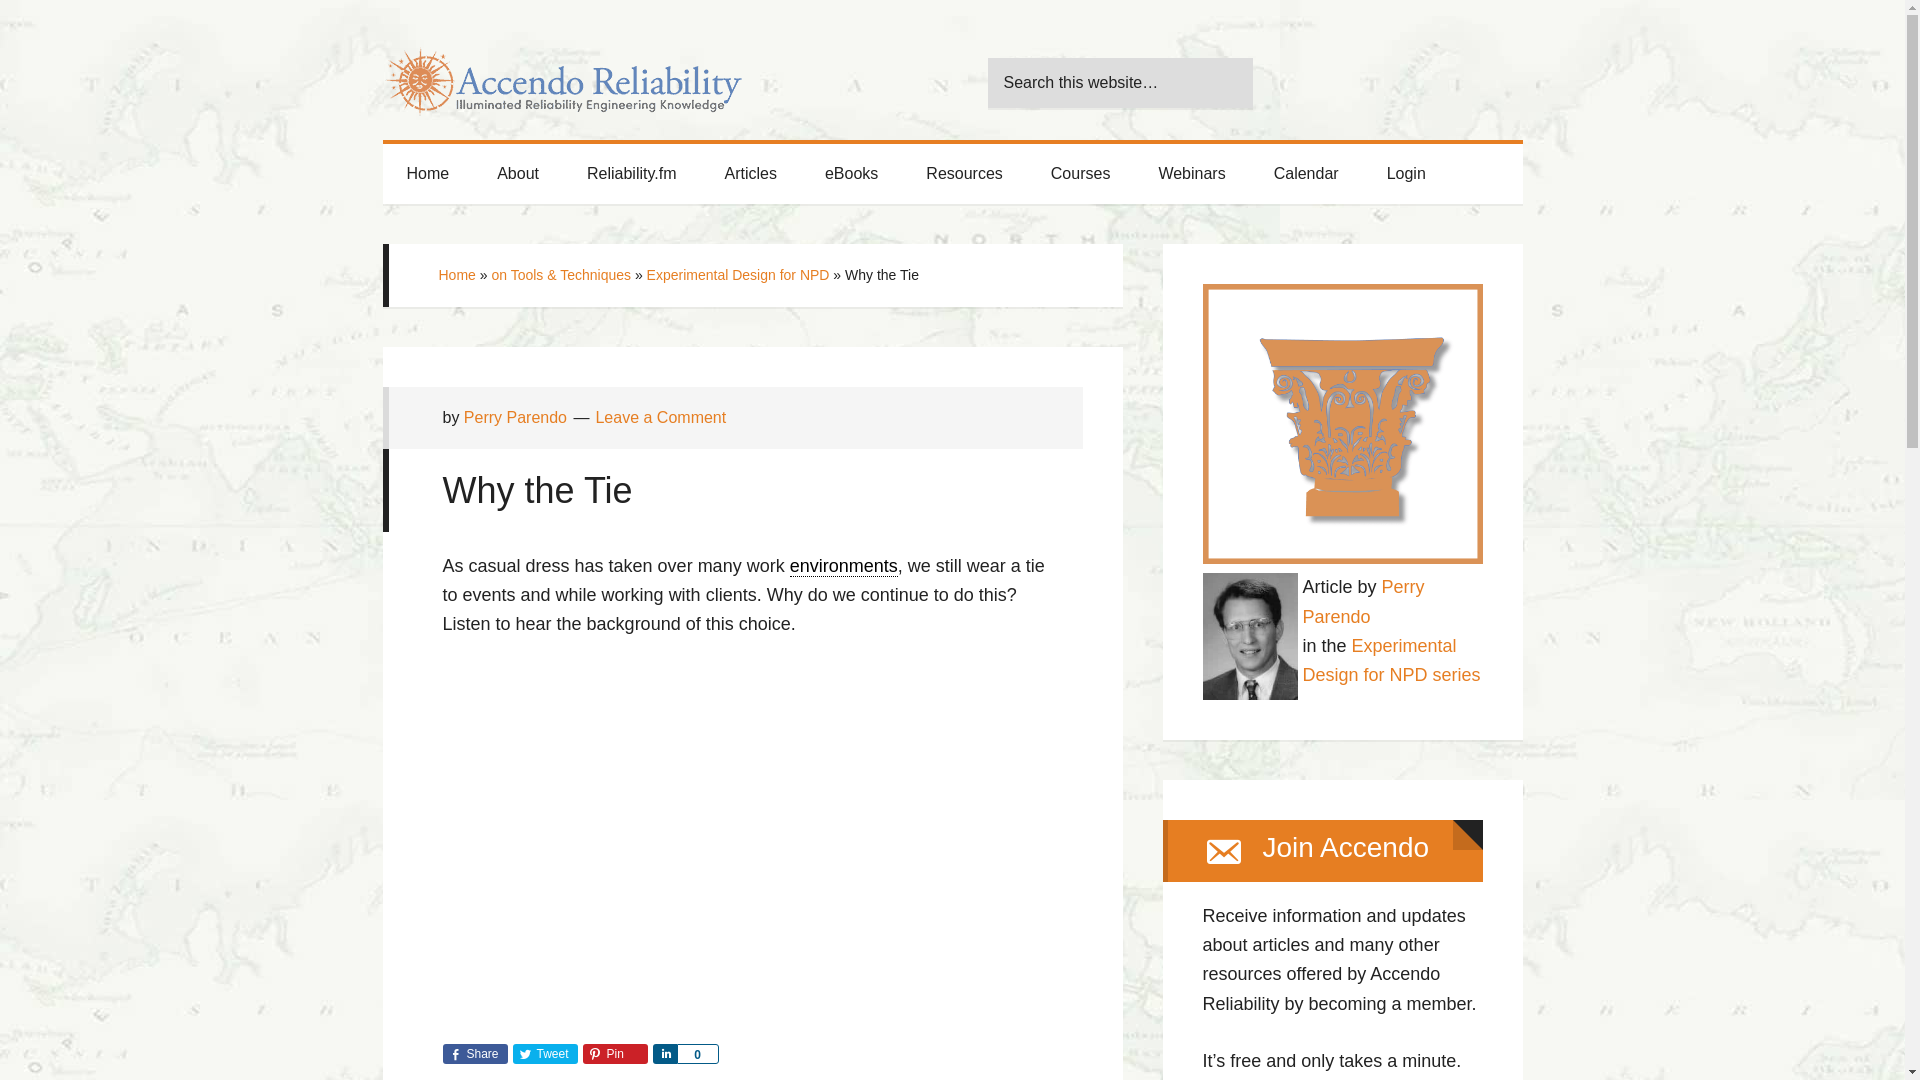  What do you see at coordinates (427, 174) in the screenshot?
I see `Home page` at bounding box center [427, 174].